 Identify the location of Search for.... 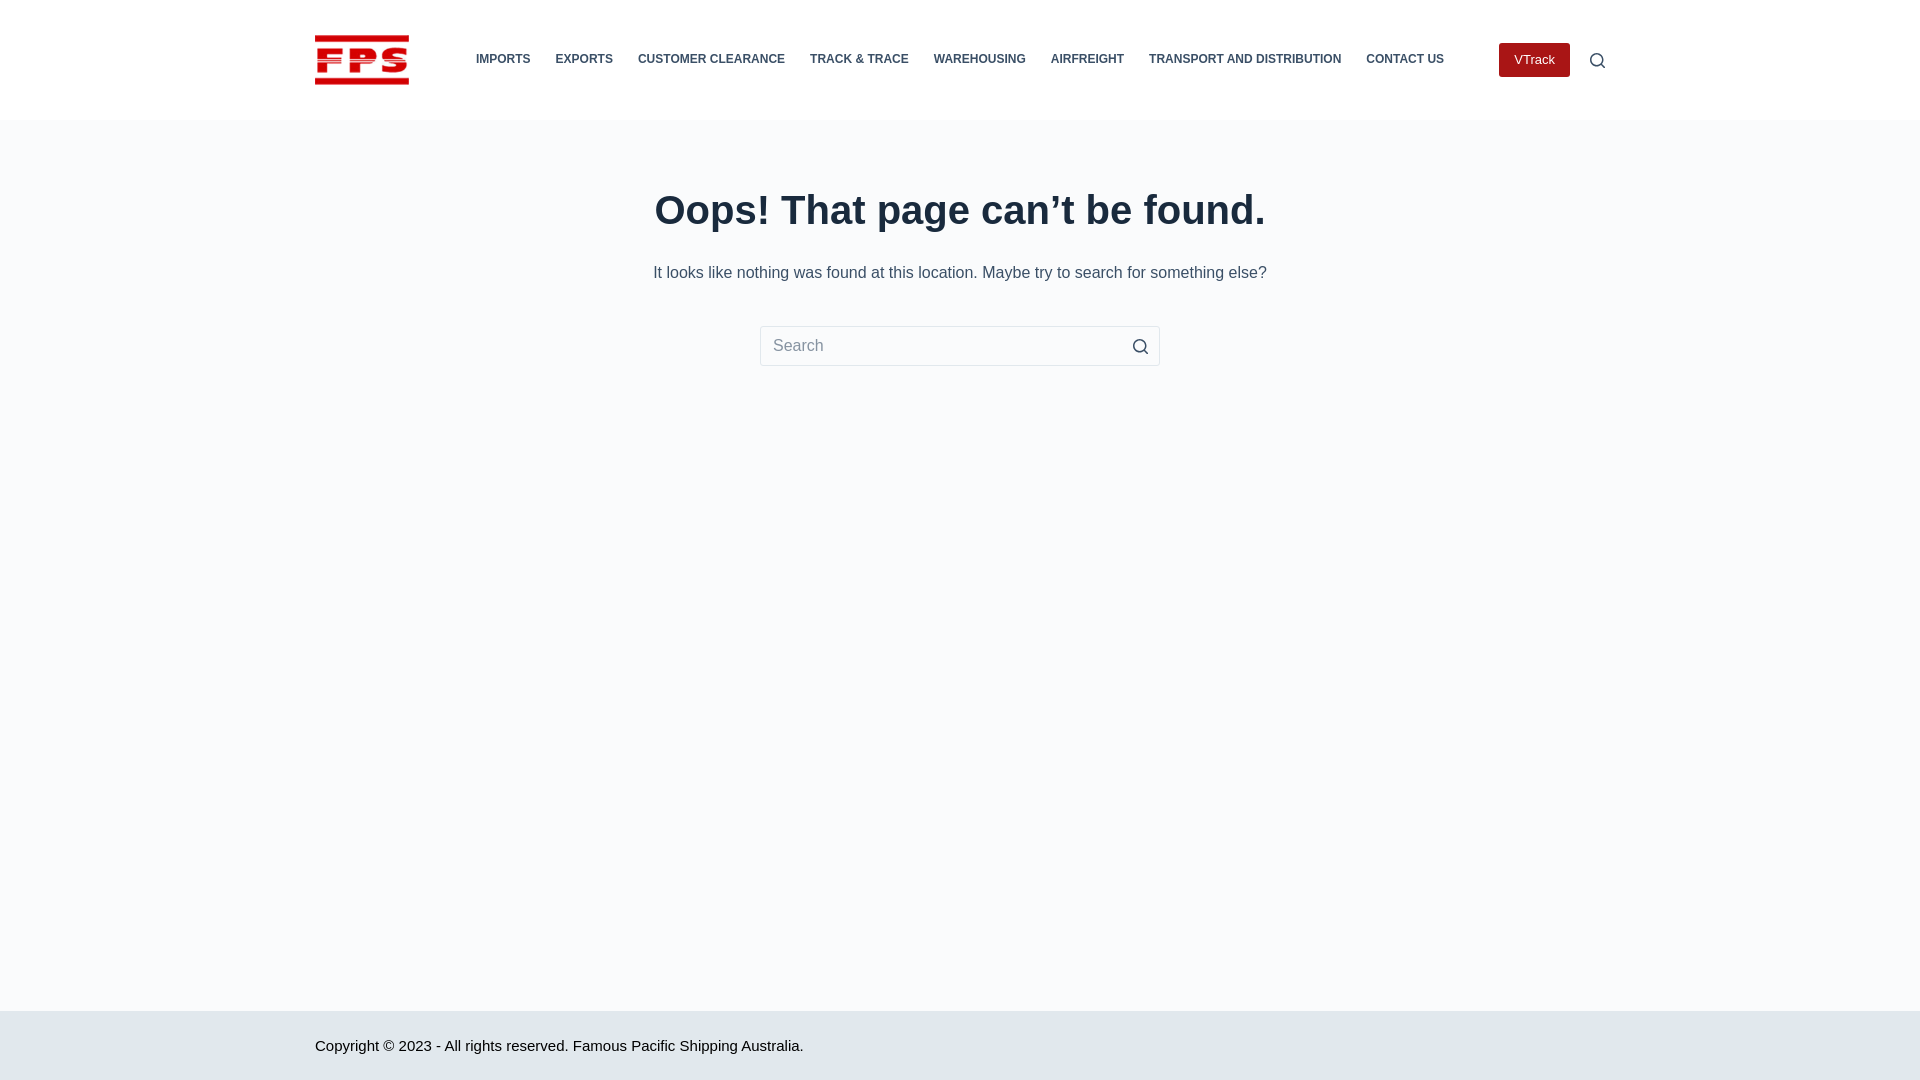
(960, 346).